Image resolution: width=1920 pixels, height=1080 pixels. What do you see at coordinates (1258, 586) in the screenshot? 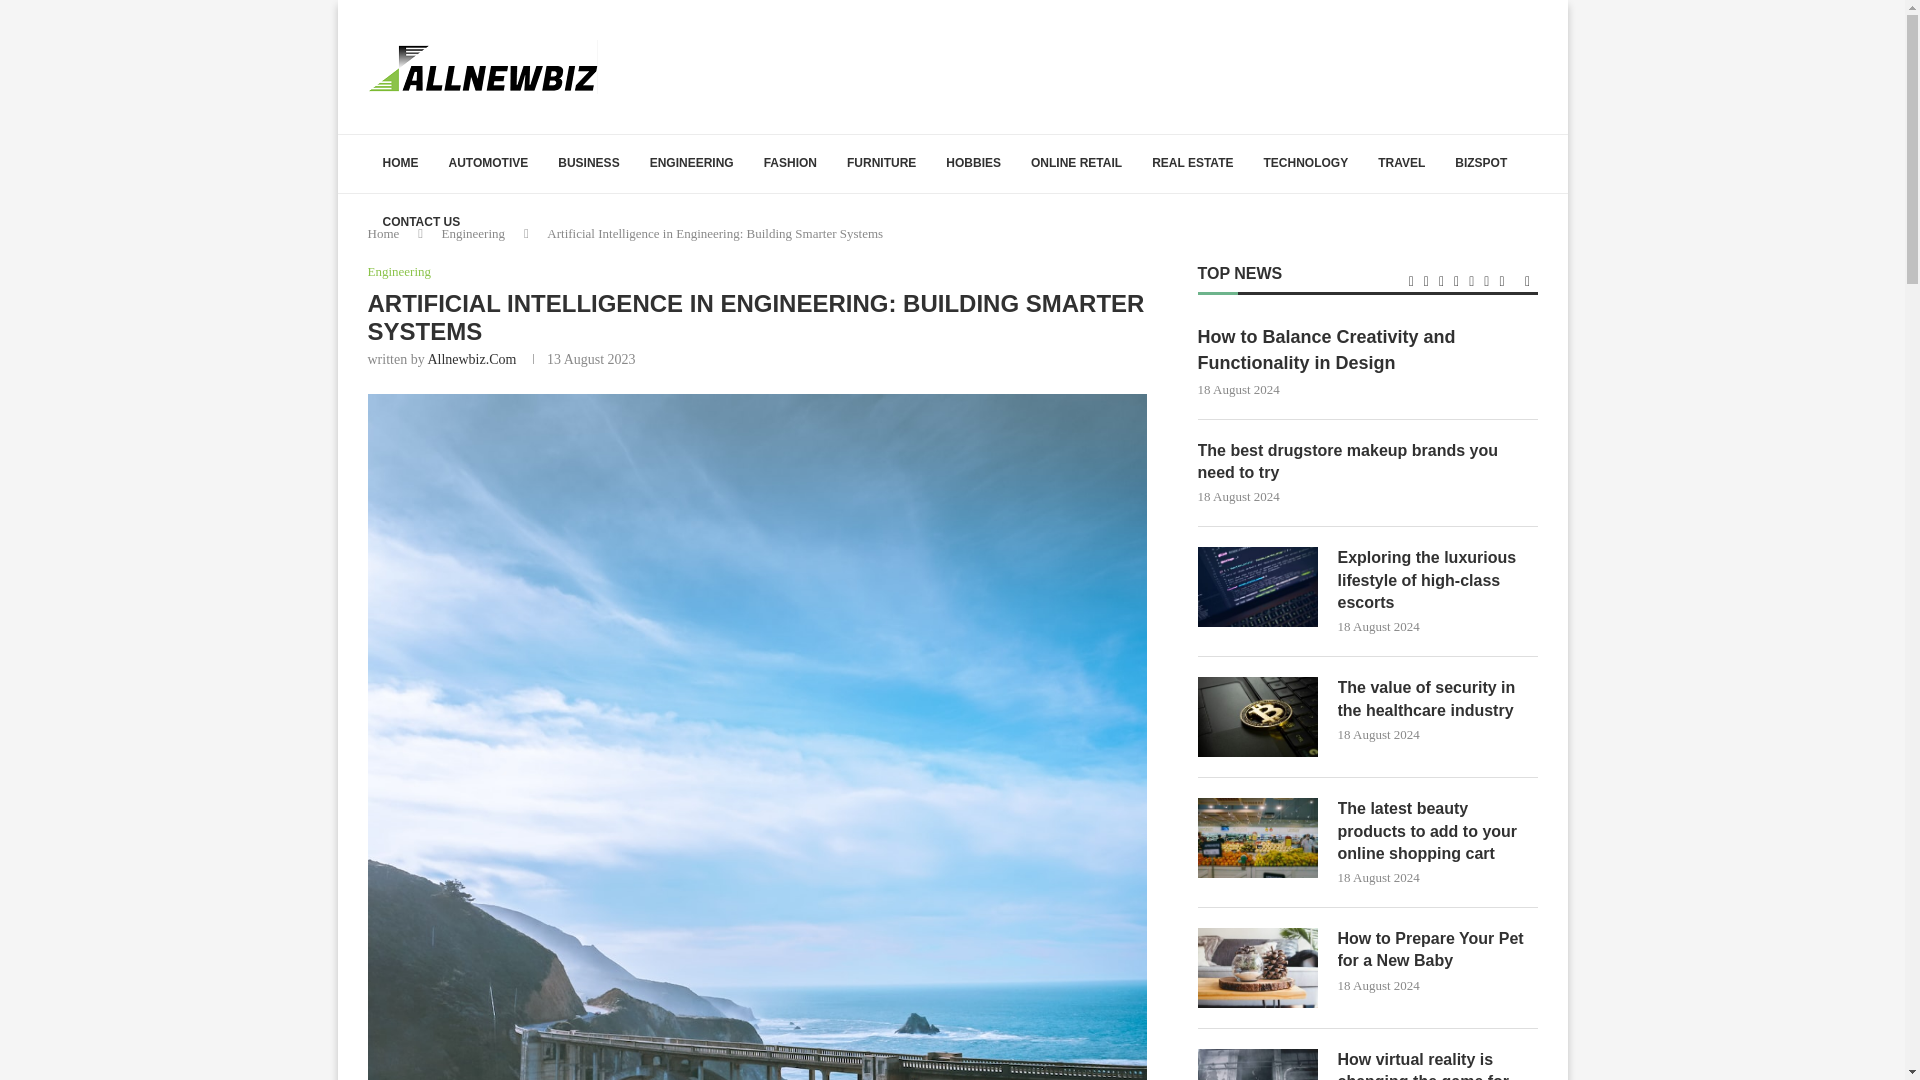
I see `Exploring the luxurious lifestyle of high-class escorts` at bounding box center [1258, 586].